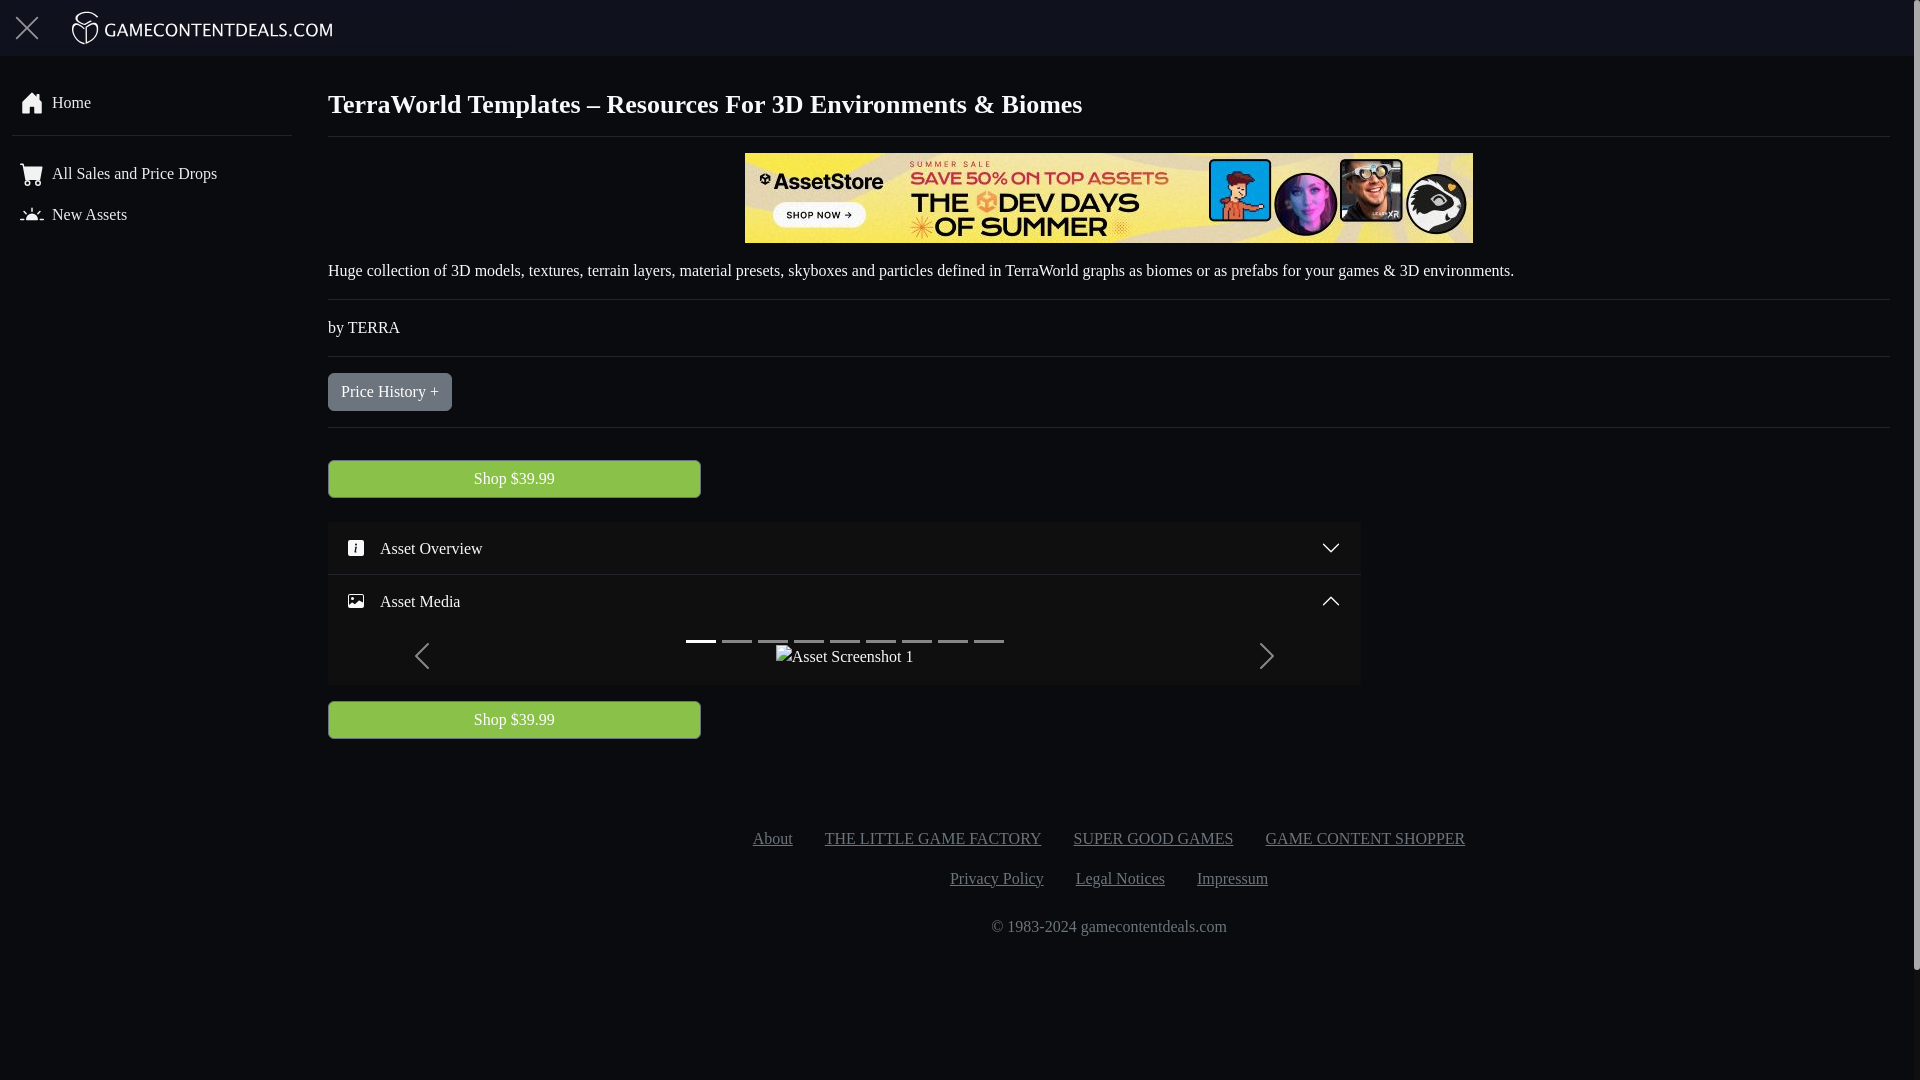 The width and height of the screenshot is (1920, 1080). I want to click on Asset Media, so click(844, 600).